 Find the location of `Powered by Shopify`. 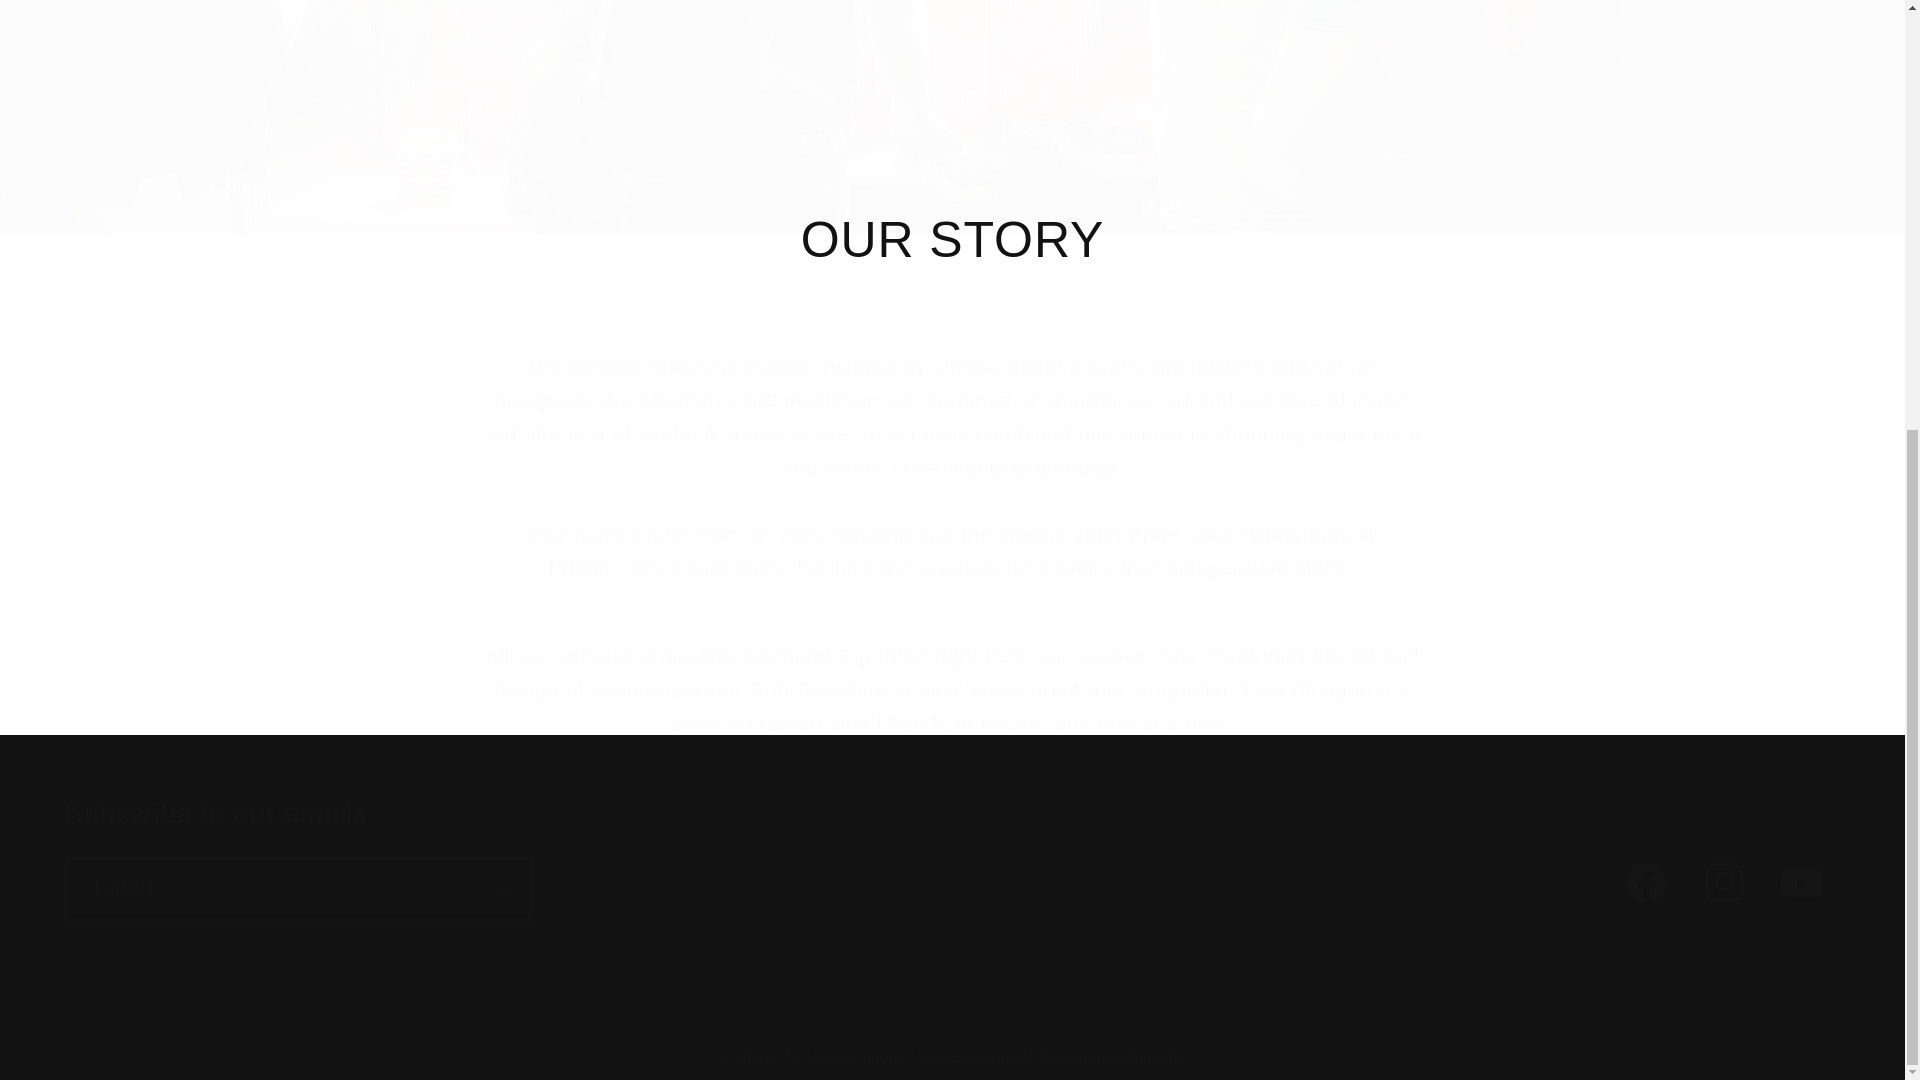

Powered by Shopify is located at coordinates (1110, 1057).